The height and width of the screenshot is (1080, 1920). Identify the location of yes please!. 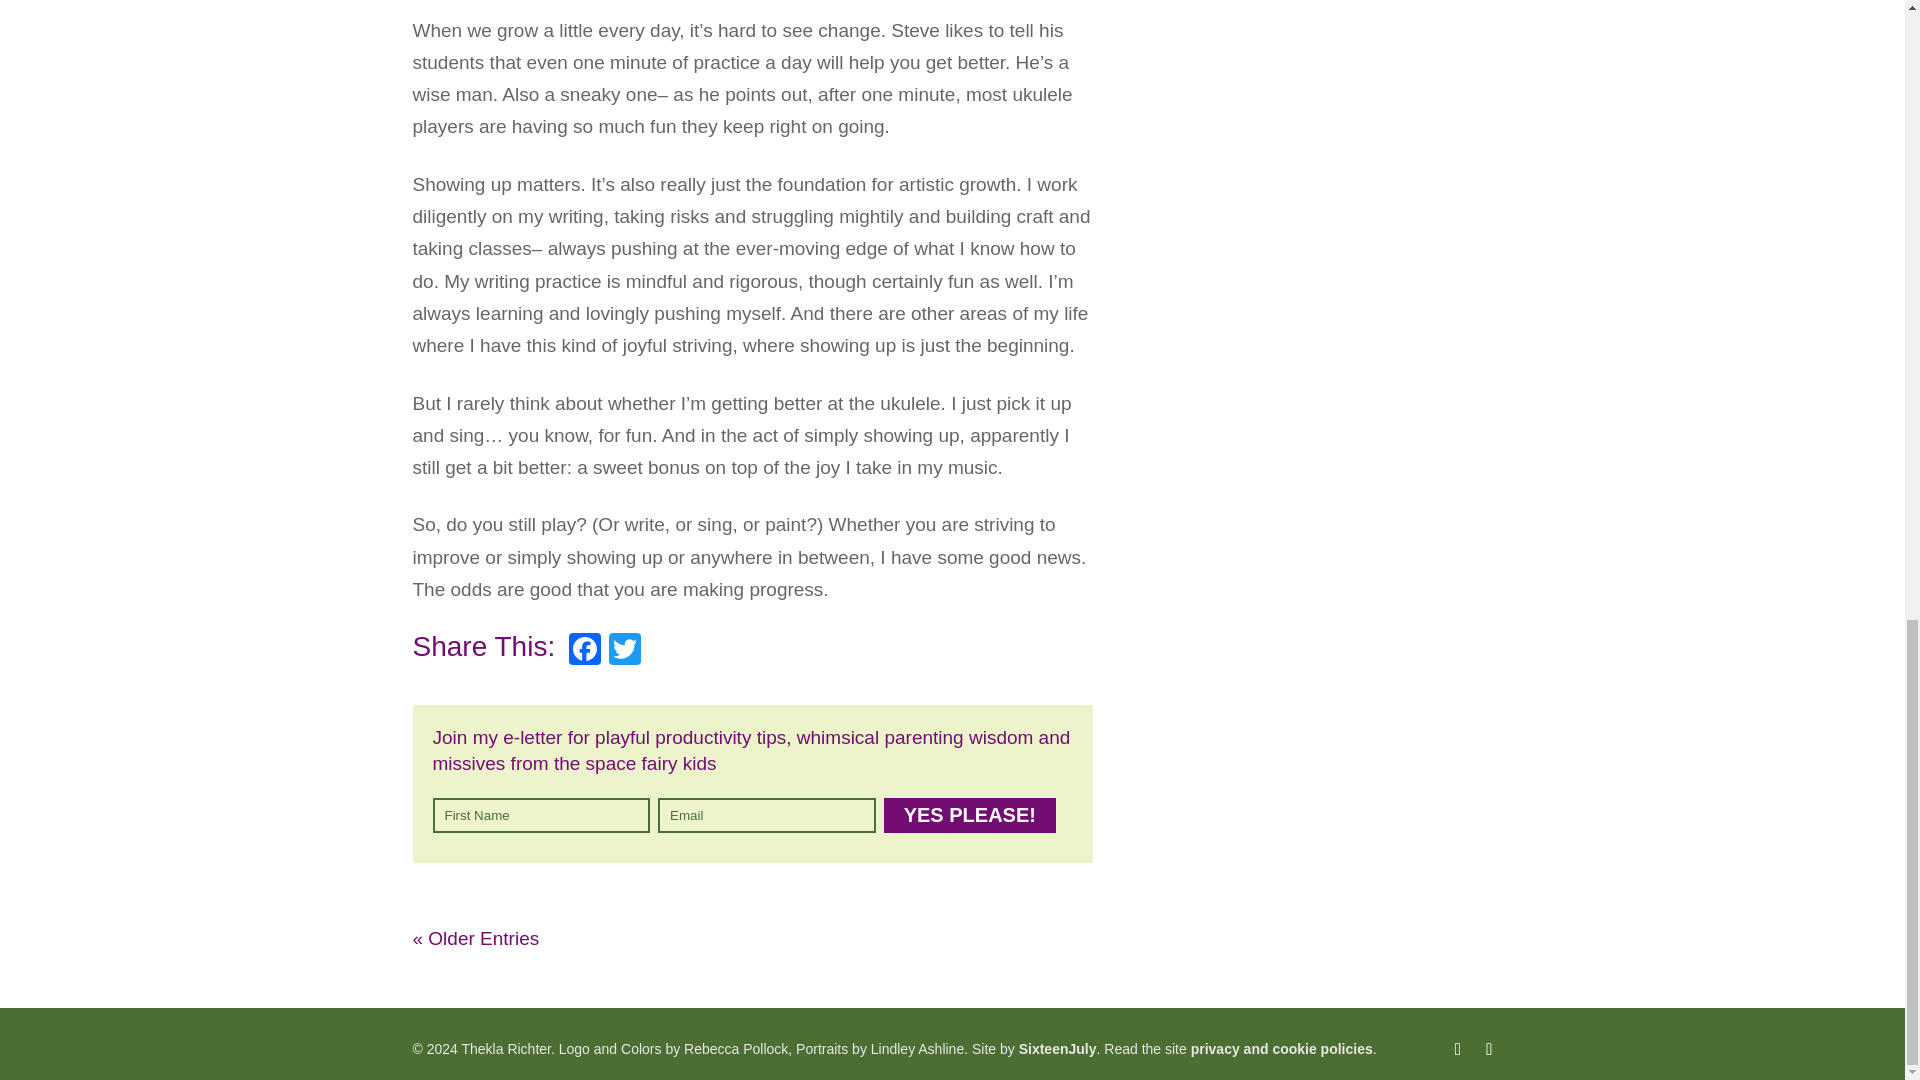
(970, 815).